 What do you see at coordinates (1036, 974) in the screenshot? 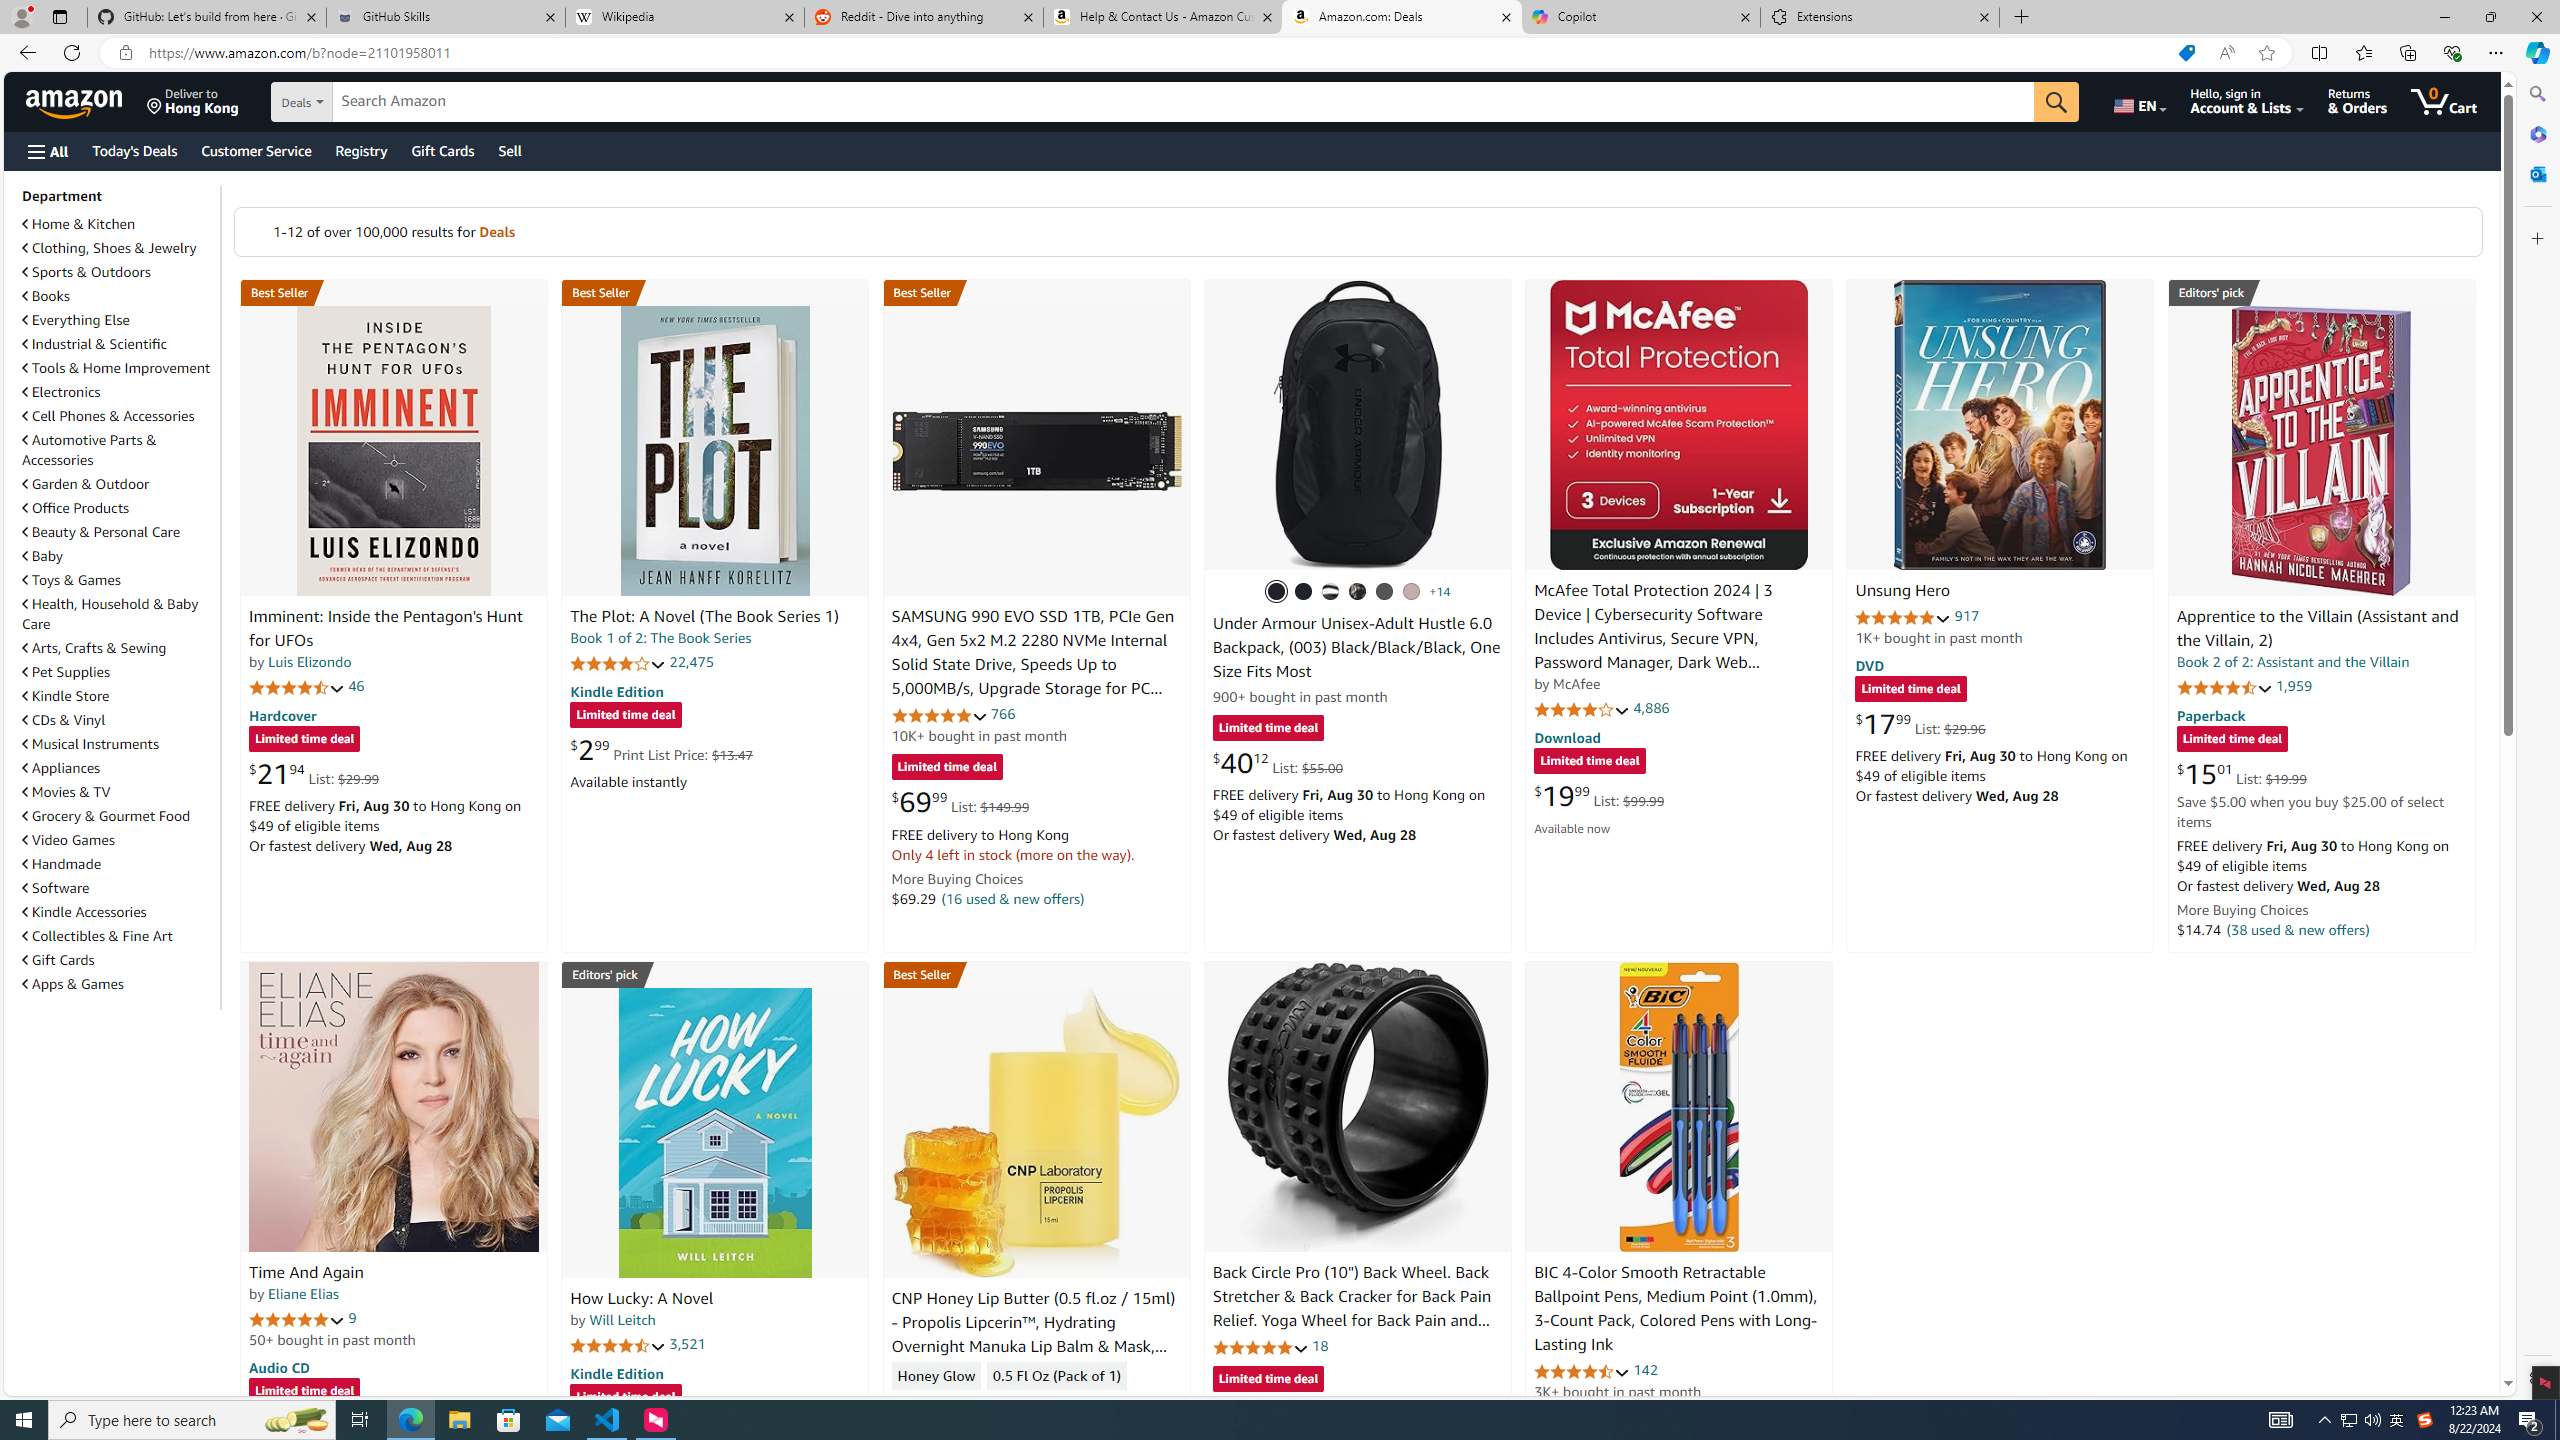
I see `Best Seller in Lip Butters` at bounding box center [1036, 974].